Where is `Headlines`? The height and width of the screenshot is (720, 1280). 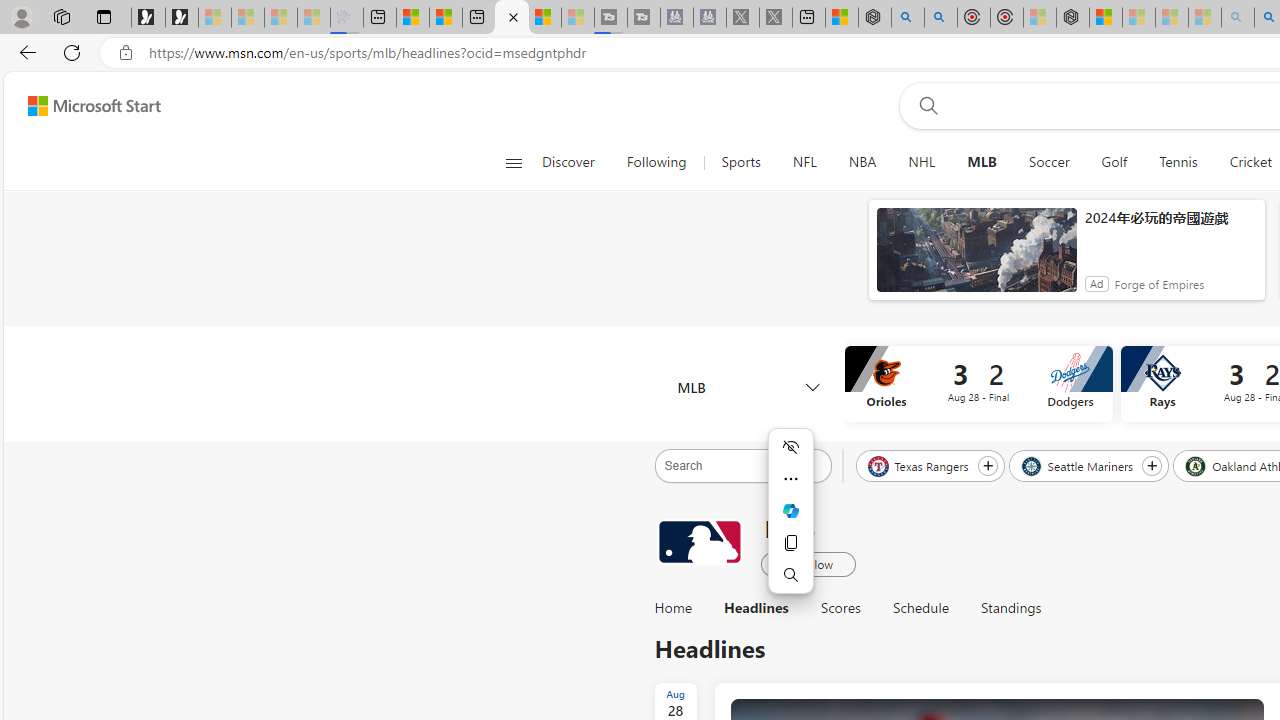 Headlines is located at coordinates (756, 608).